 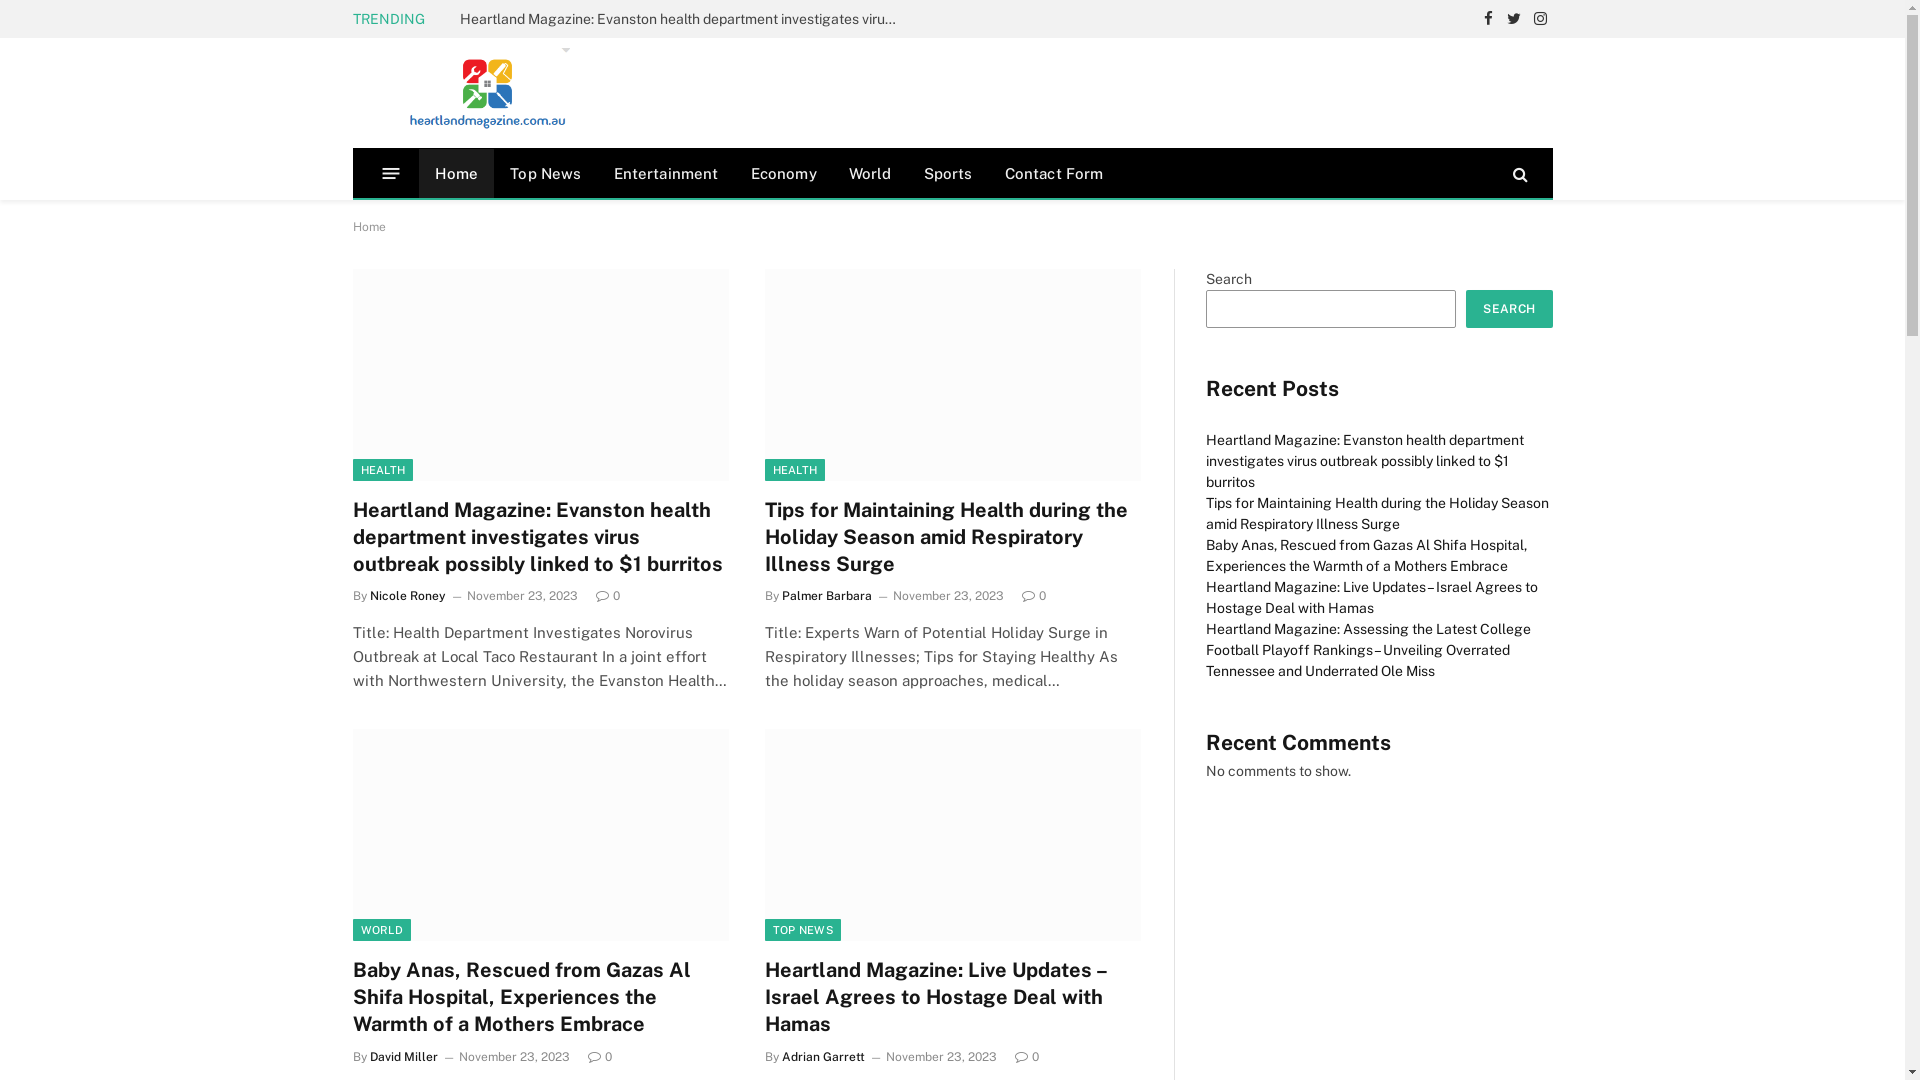 What do you see at coordinates (948, 174) in the screenshot?
I see `Sports` at bounding box center [948, 174].